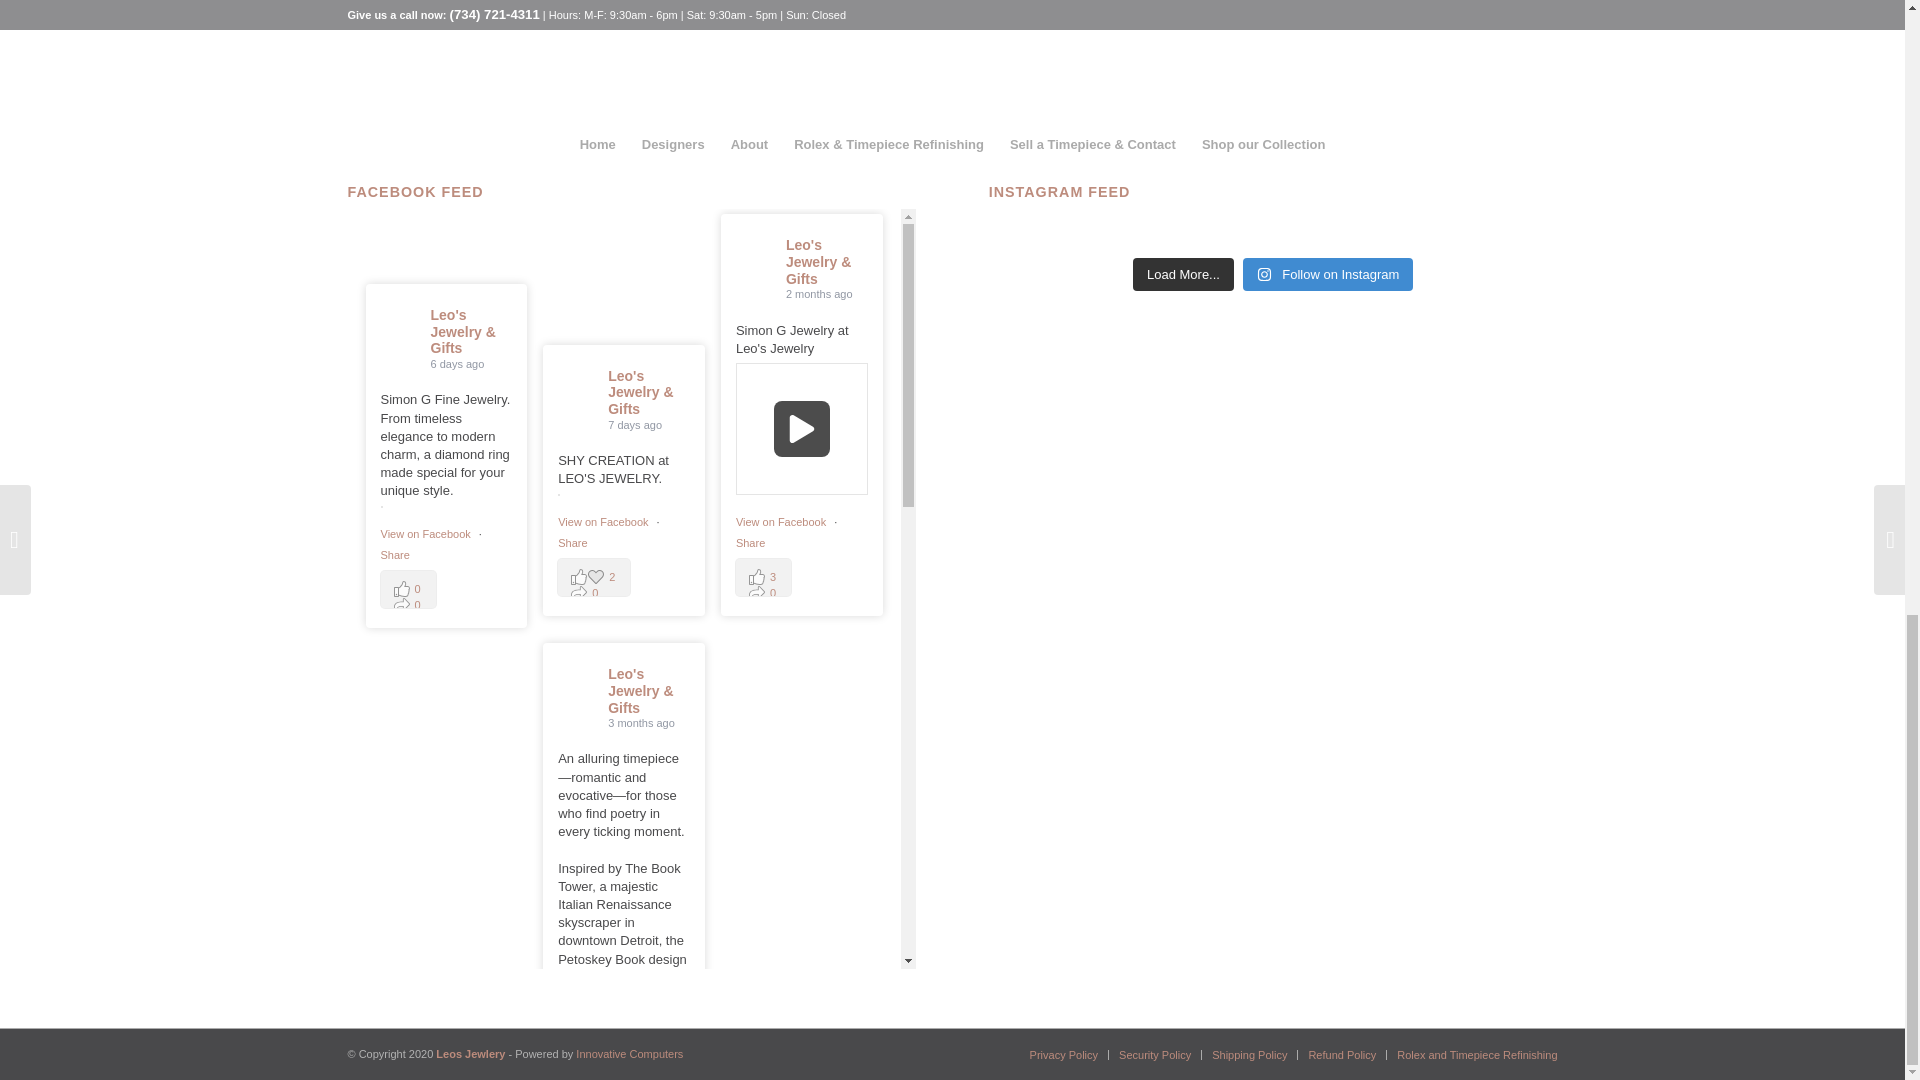  What do you see at coordinates (572, 449) in the screenshot?
I see `Share` at bounding box center [572, 449].